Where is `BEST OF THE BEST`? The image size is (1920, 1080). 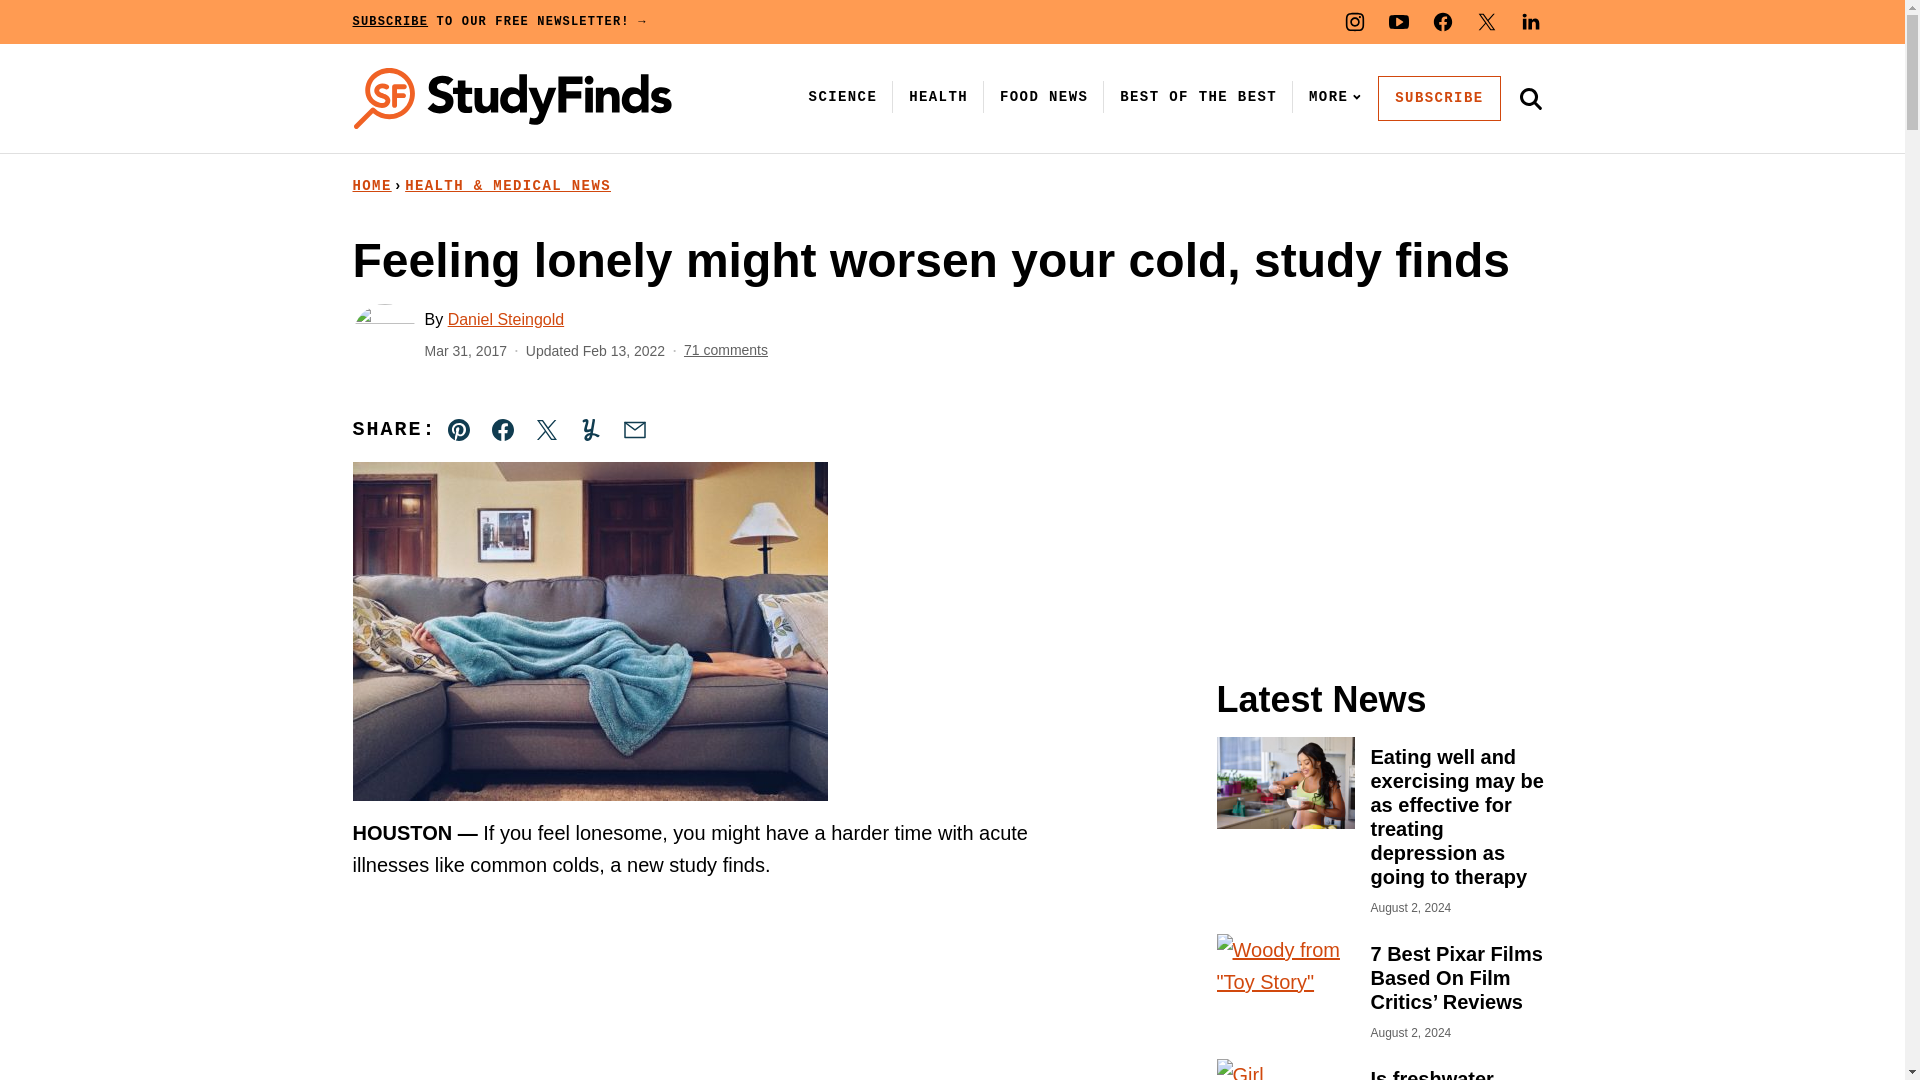
BEST OF THE BEST is located at coordinates (1198, 96).